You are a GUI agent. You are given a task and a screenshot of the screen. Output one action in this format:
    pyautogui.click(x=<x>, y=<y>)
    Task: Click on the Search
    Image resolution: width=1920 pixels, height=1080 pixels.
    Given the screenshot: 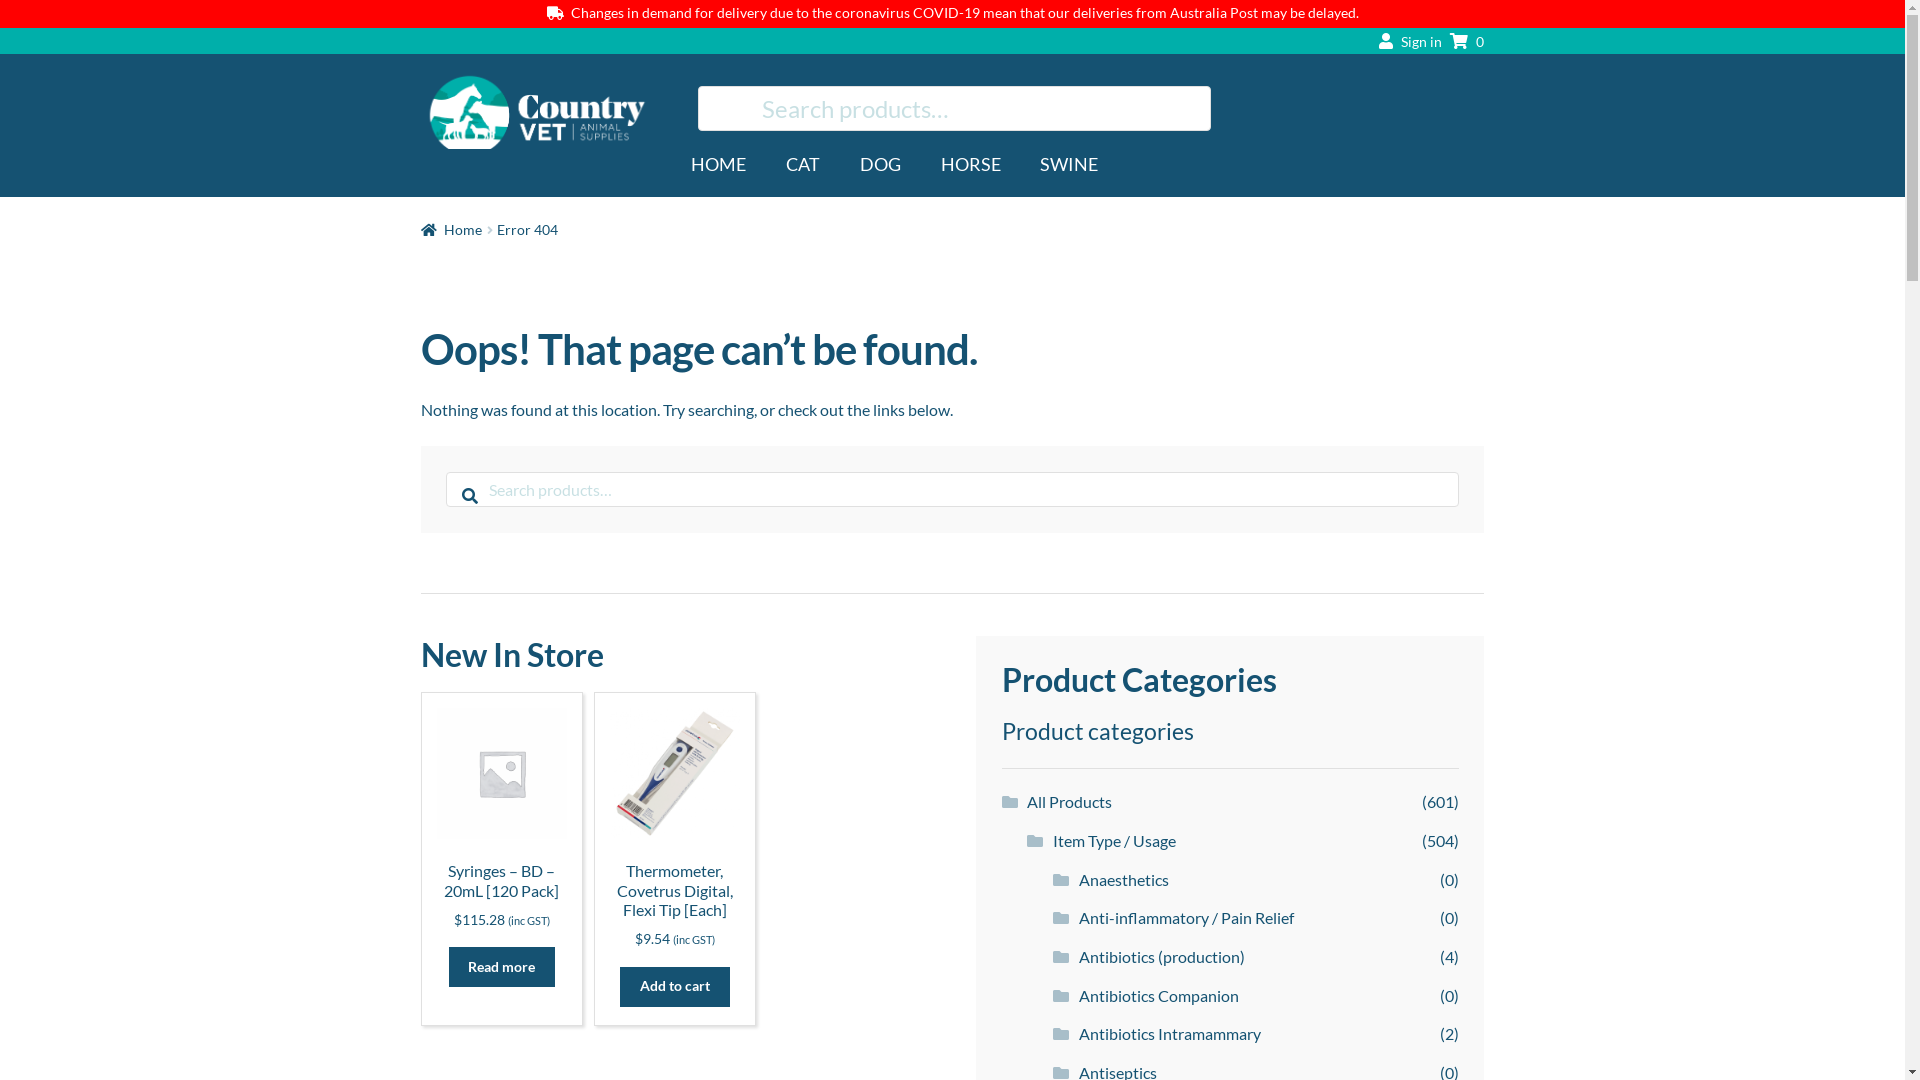 What is the action you would take?
    pyautogui.click(x=446, y=472)
    